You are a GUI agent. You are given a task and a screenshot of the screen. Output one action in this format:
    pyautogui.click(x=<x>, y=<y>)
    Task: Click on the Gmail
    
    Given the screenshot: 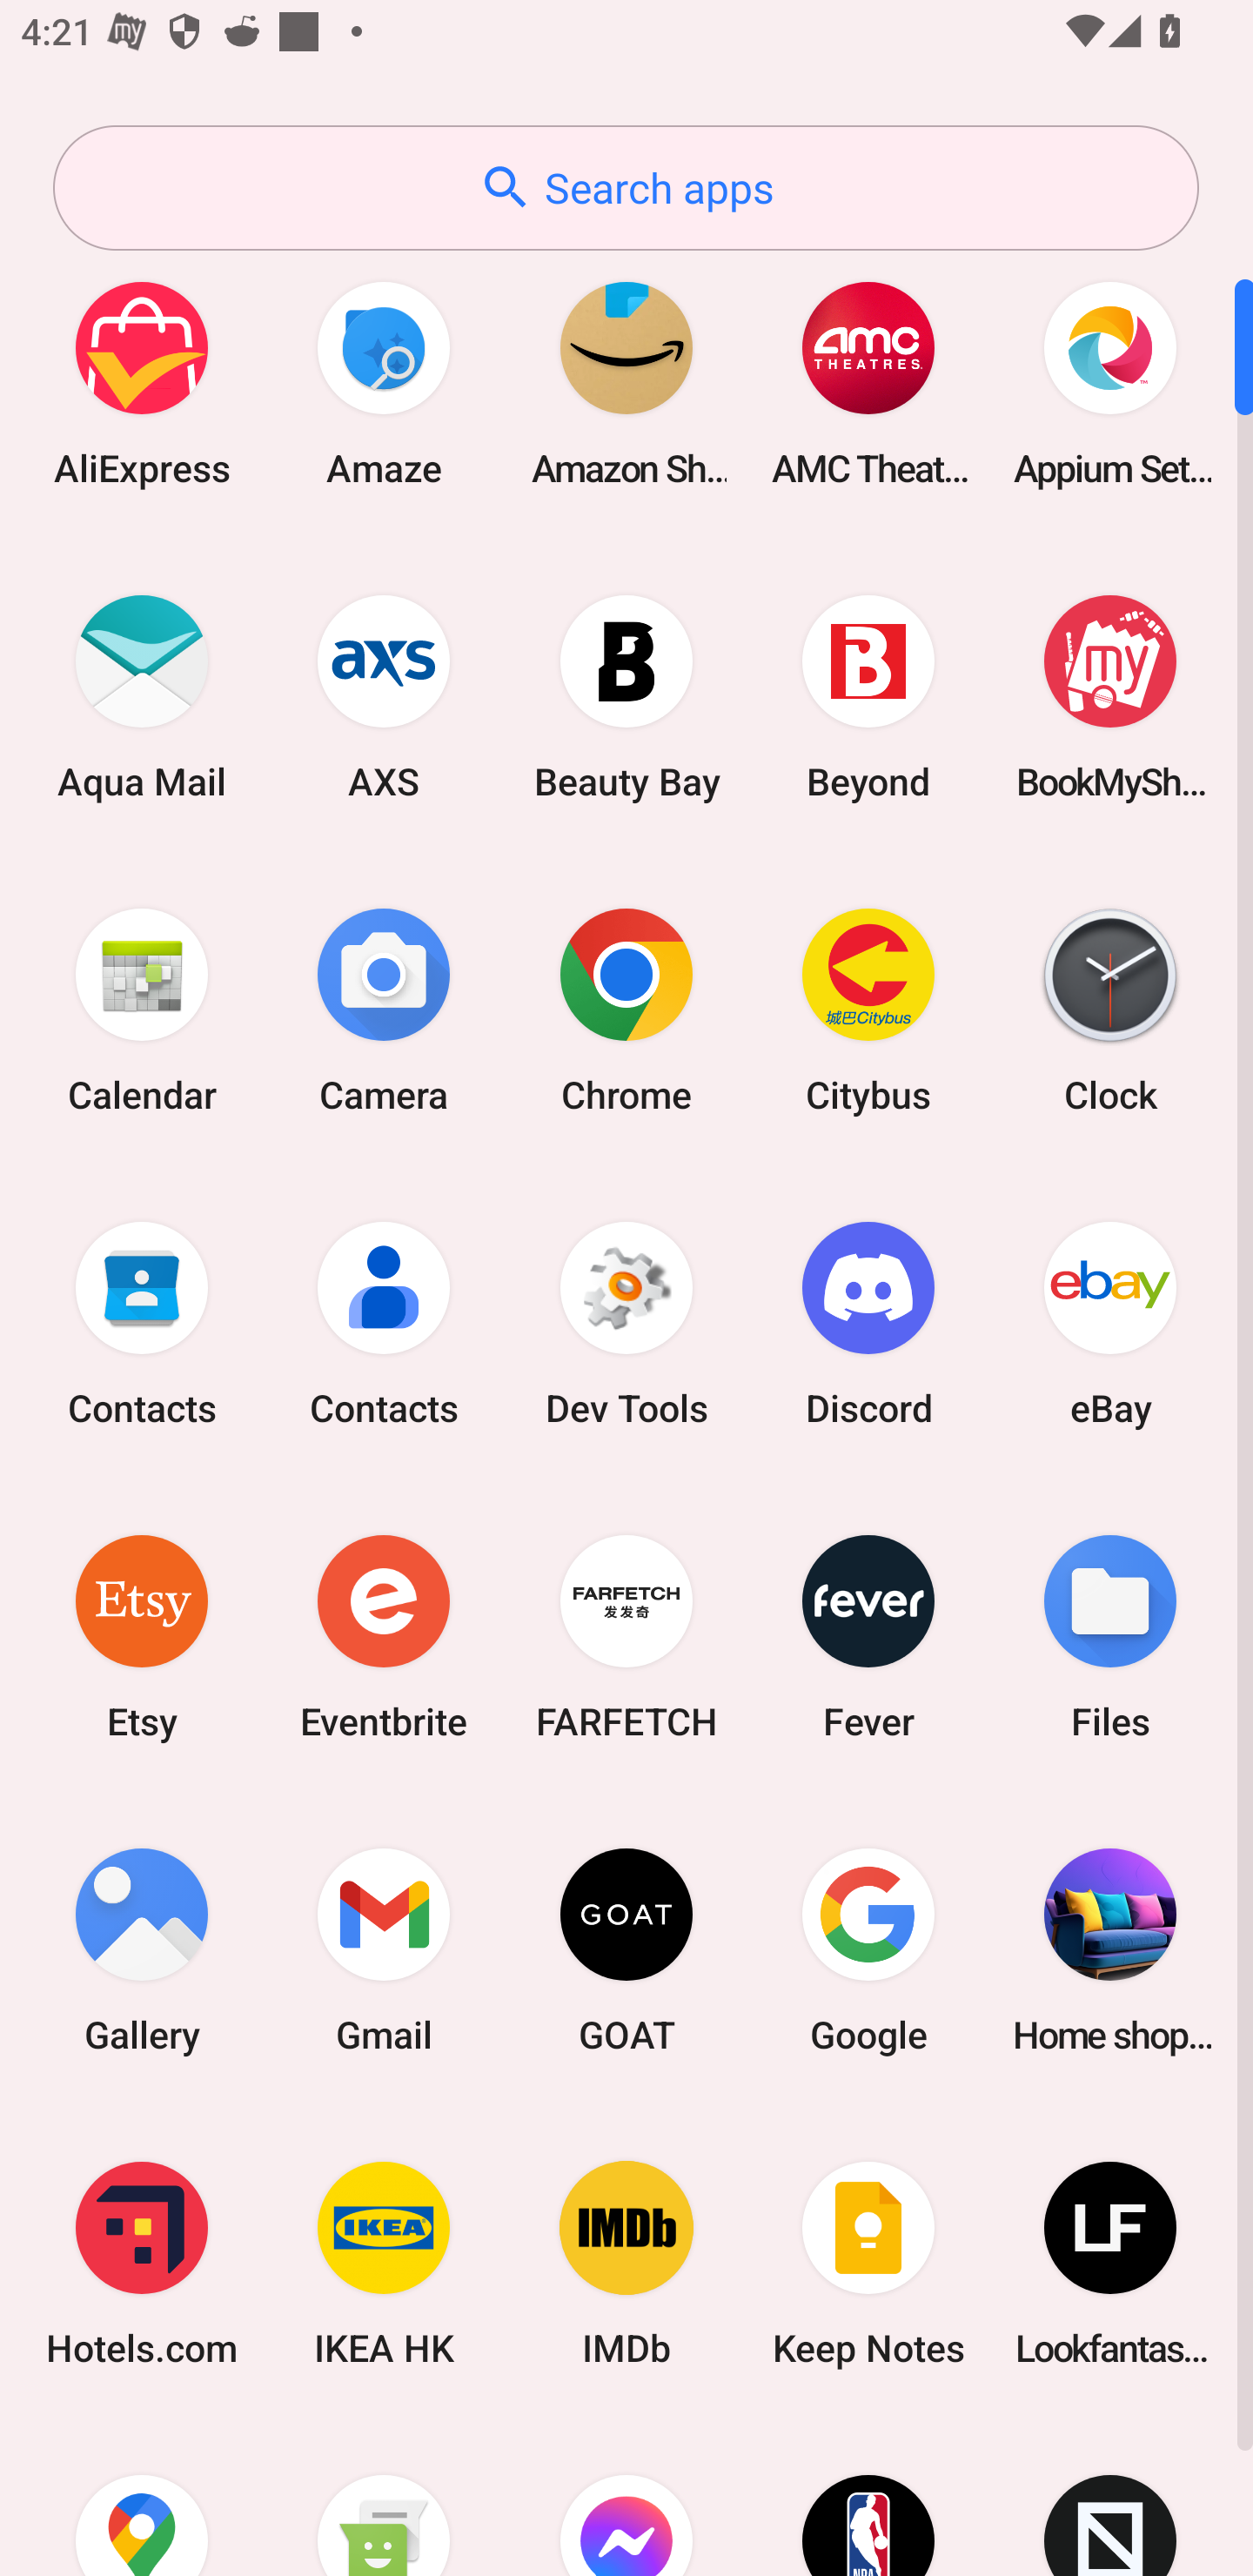 What is the action you would take?
    pyautogui.click(x=384, y=1949)
    